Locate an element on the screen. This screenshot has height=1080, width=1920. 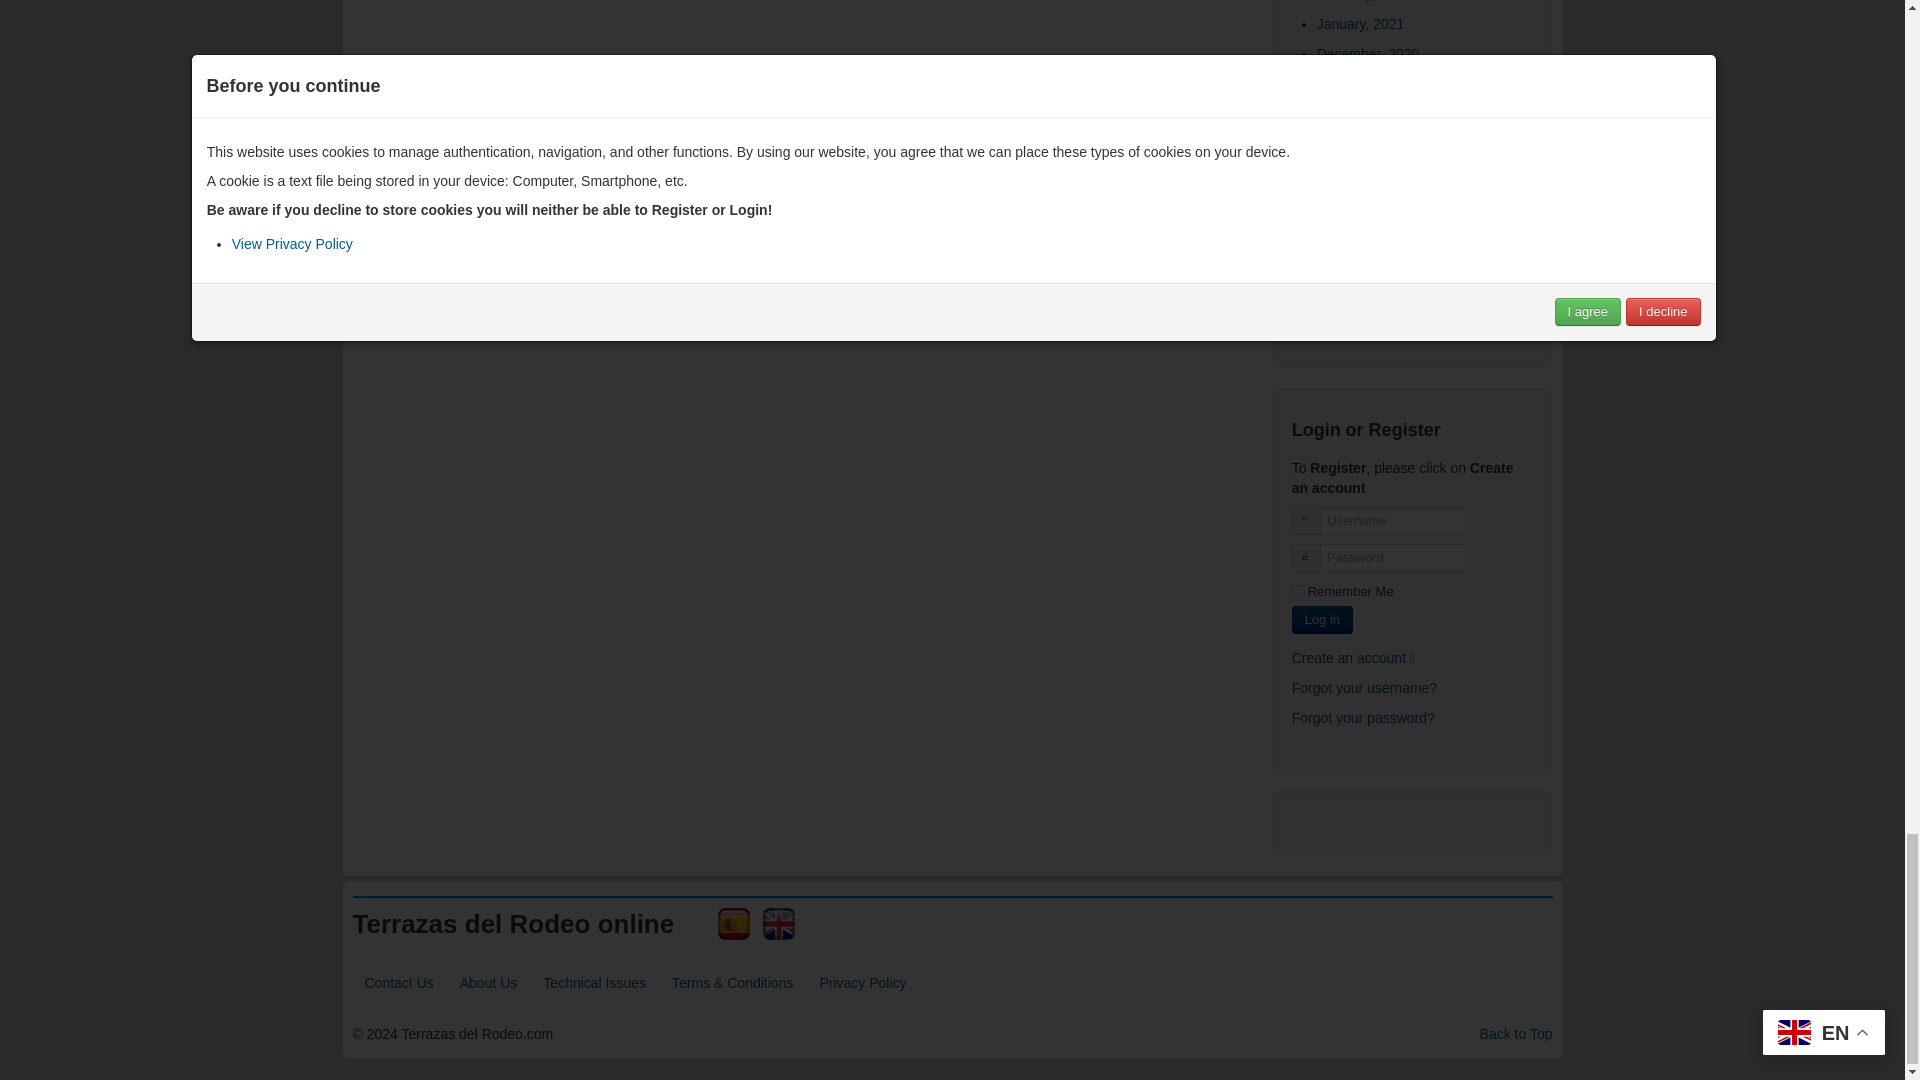
yes is located at coordinates (1298, 592).